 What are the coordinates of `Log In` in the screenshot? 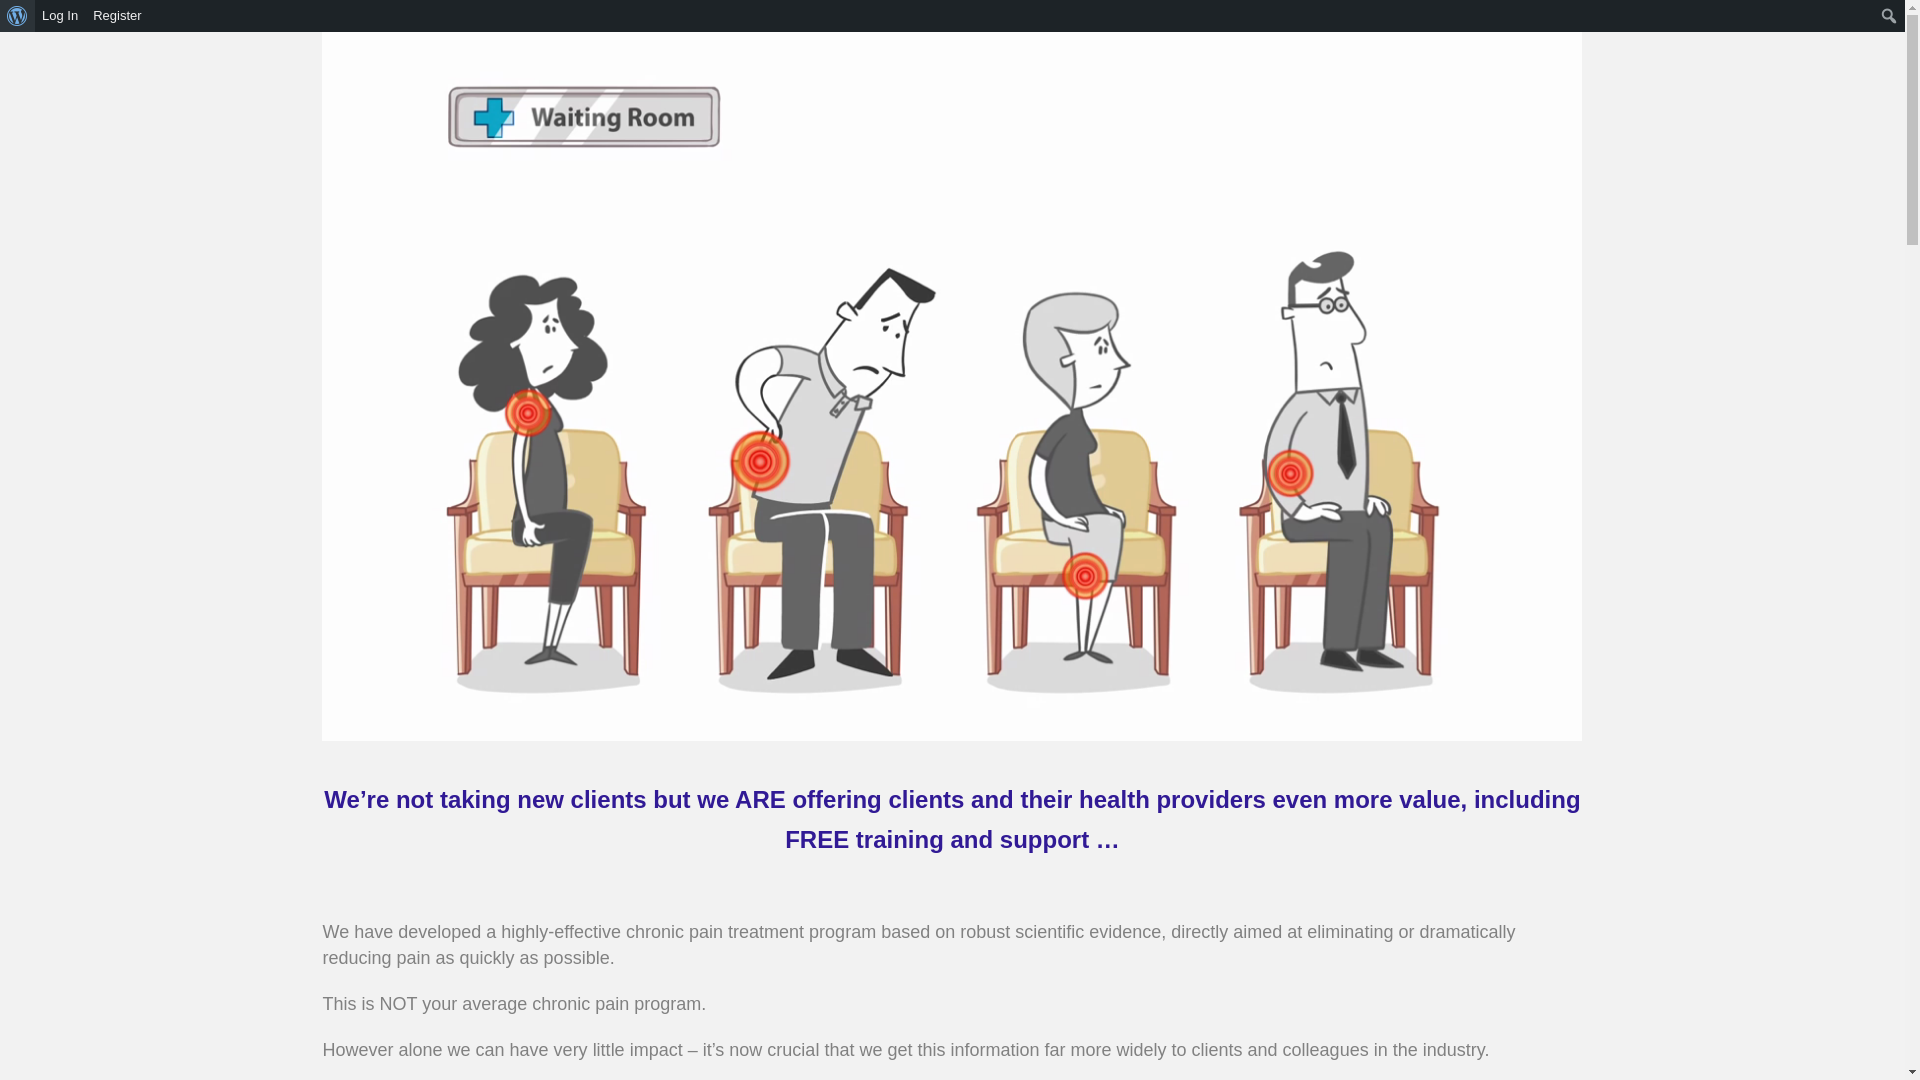 It's located at (60, 16).